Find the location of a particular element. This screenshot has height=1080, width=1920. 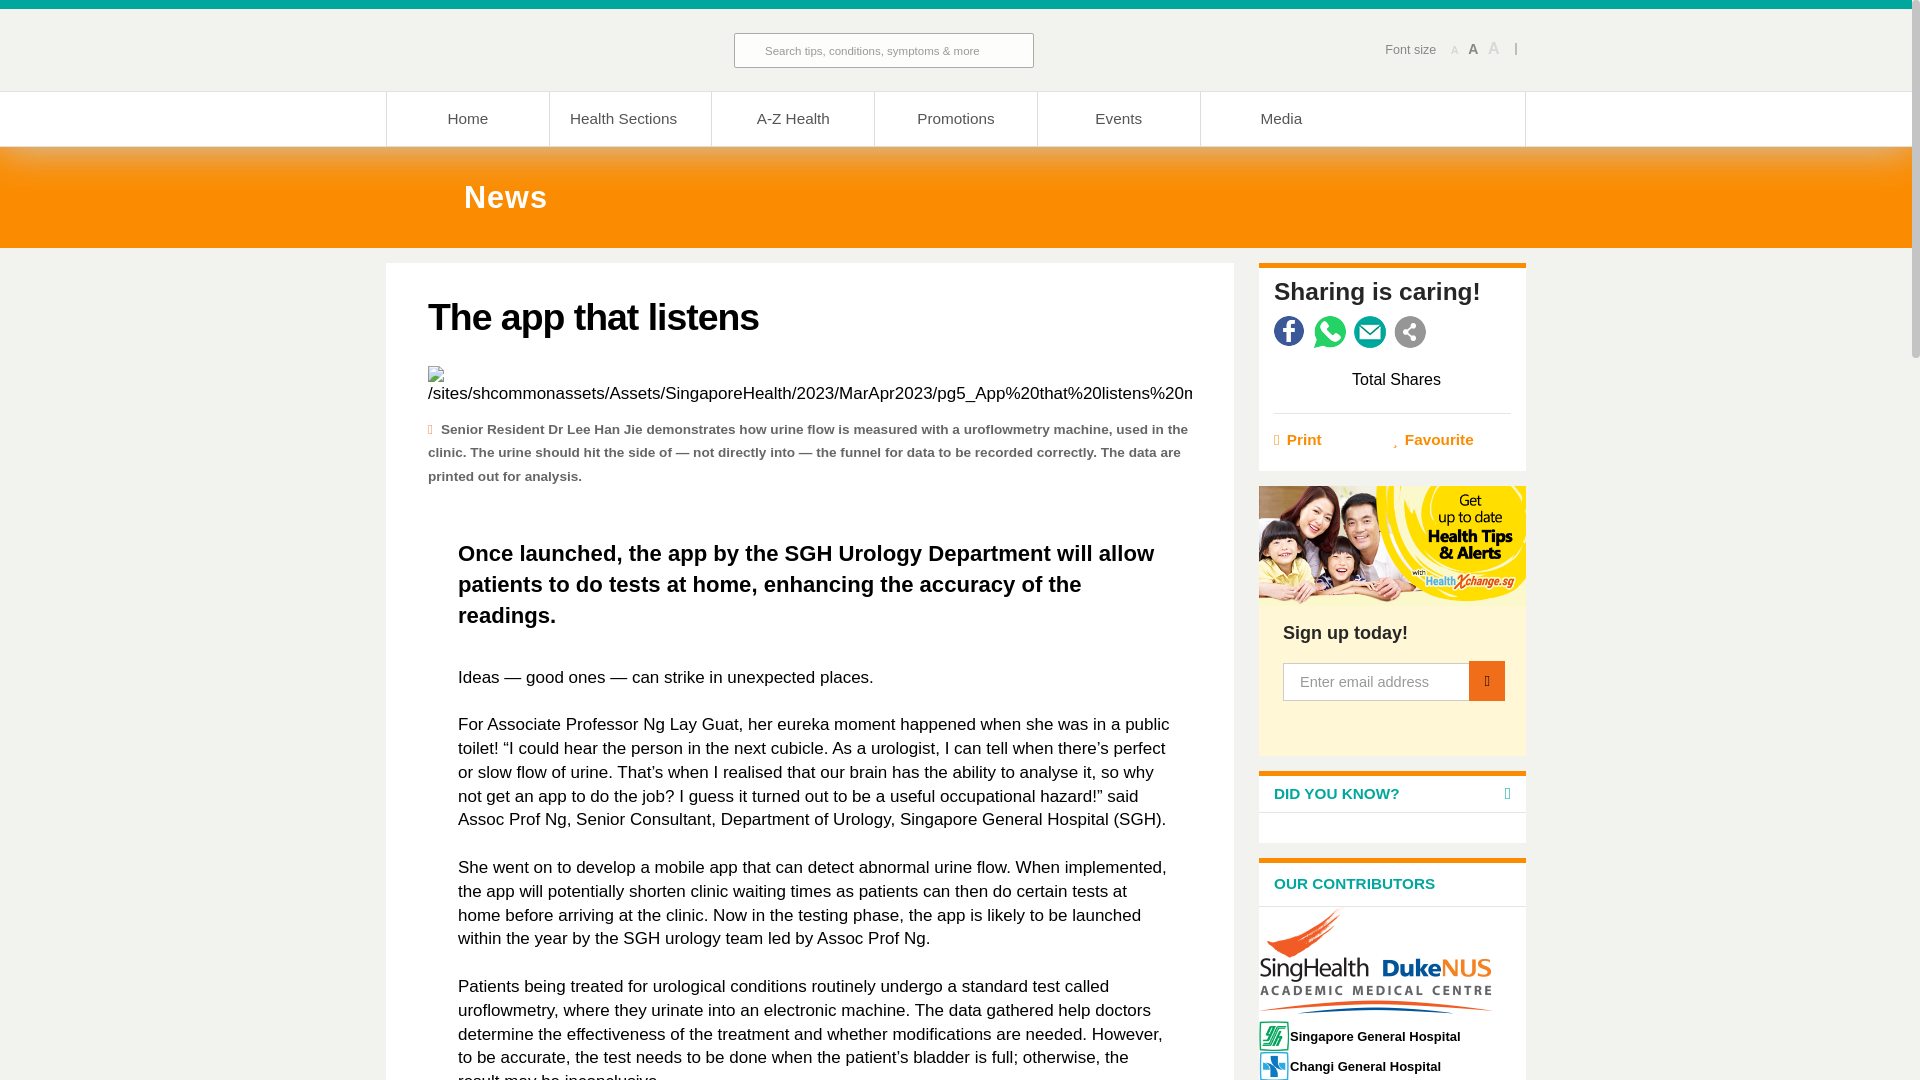

Media is located at coordinates (1282, 118).